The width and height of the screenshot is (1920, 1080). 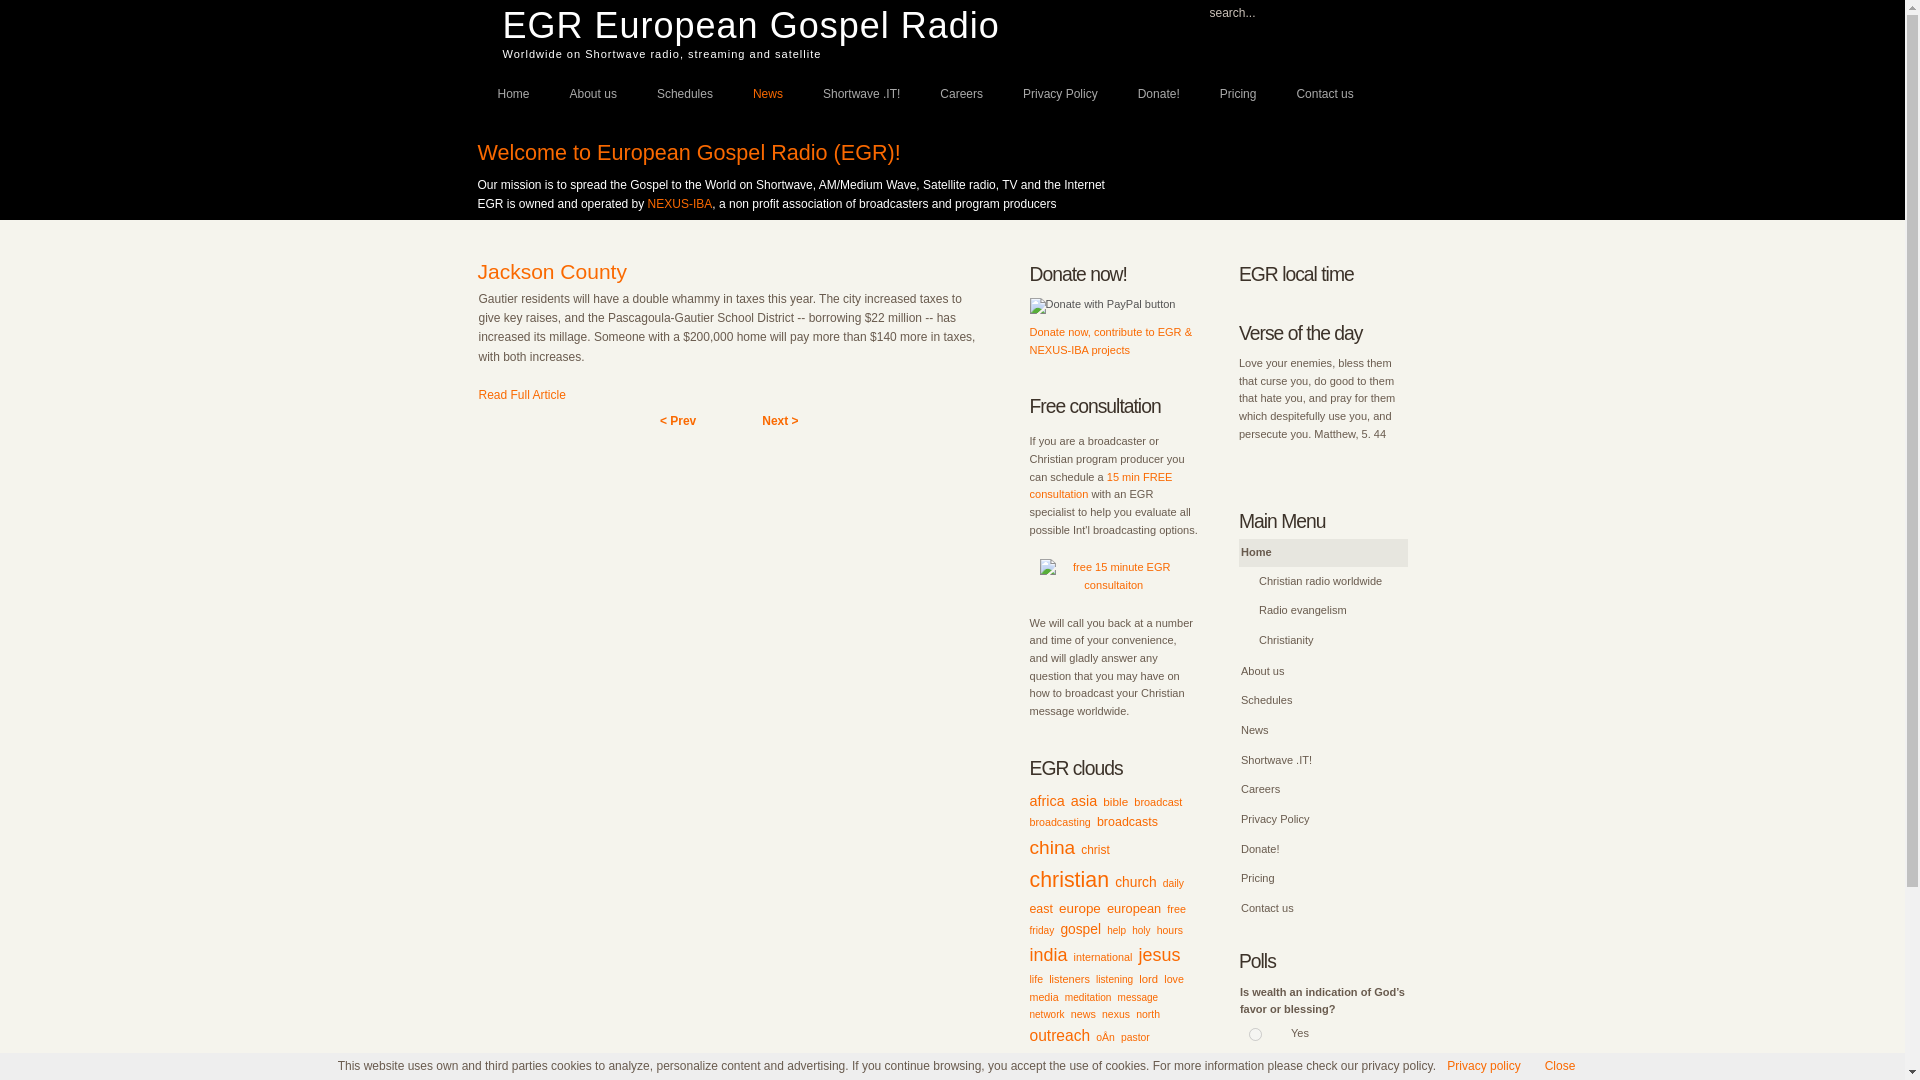 I want to click on Careers, so click(x=960, y=92).